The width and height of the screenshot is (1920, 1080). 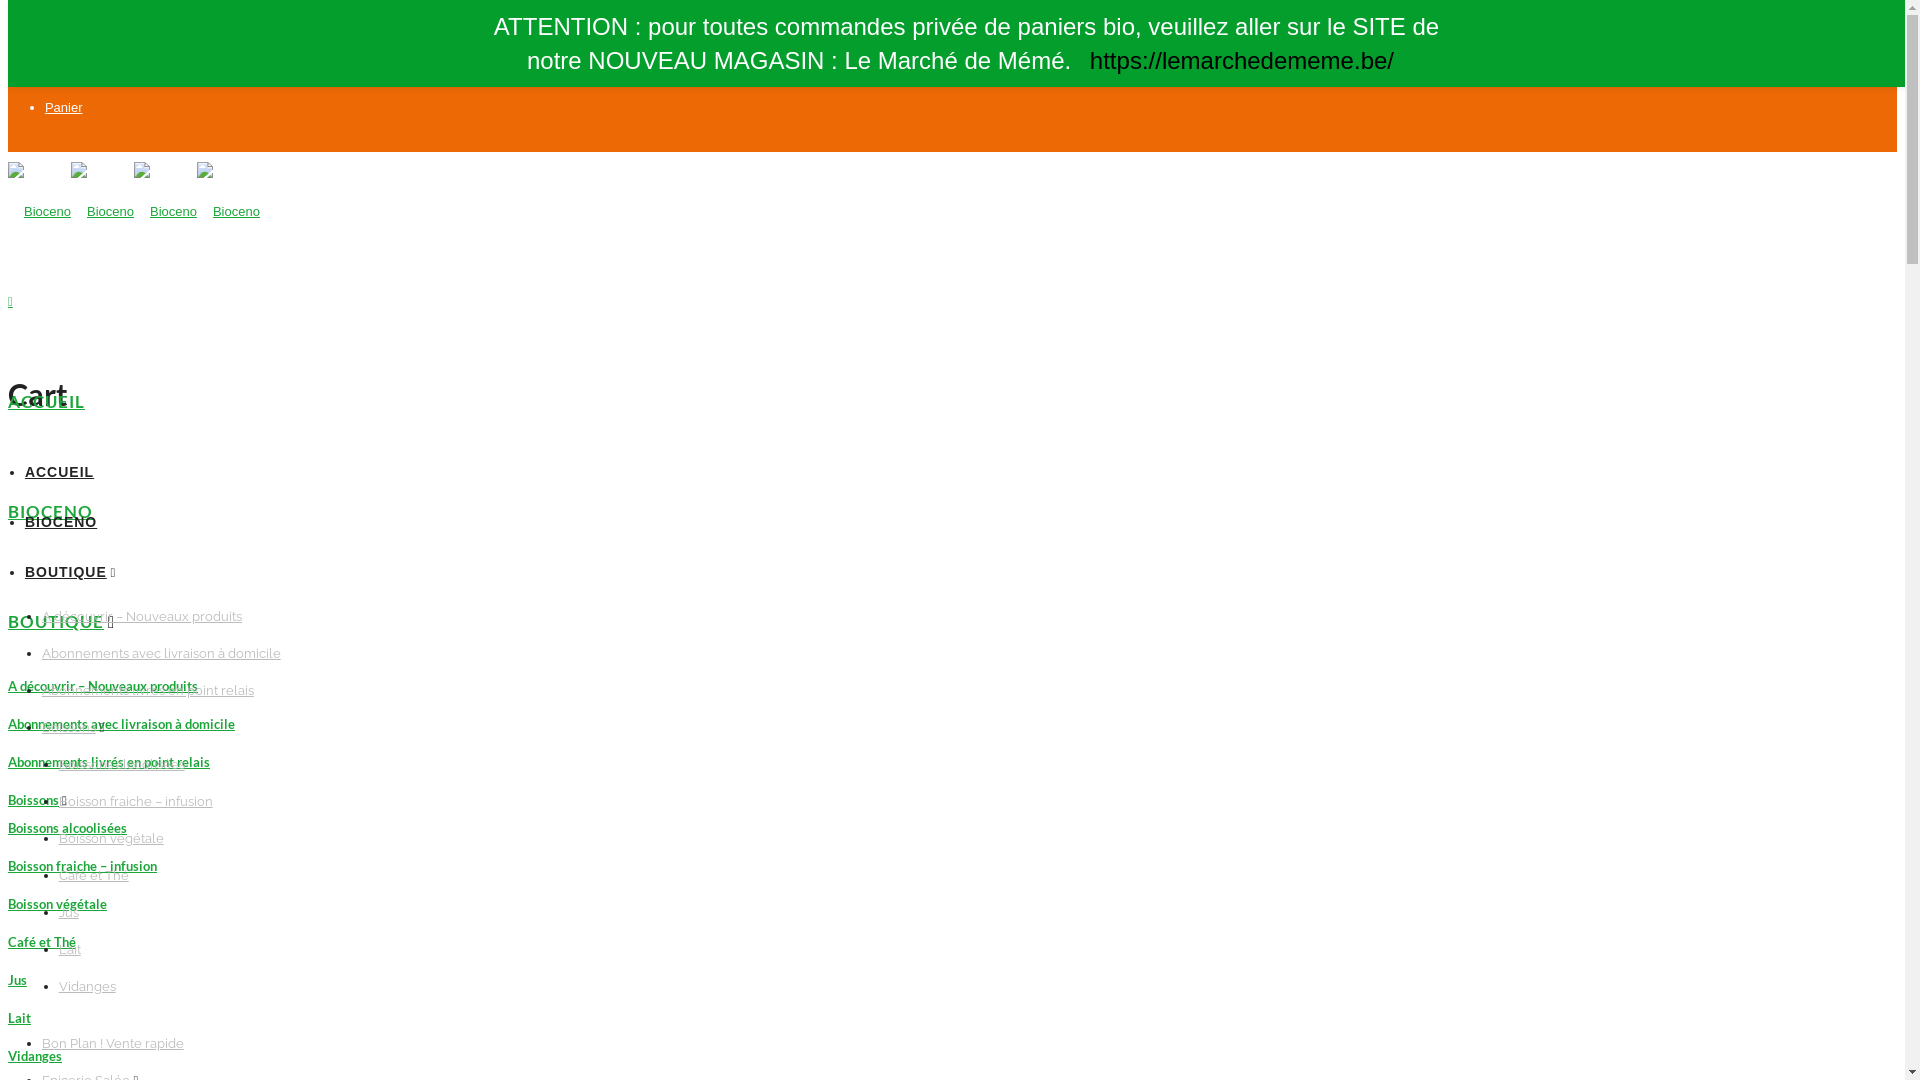 I want to click on View your shopping cart, so click(x=10, y=302).